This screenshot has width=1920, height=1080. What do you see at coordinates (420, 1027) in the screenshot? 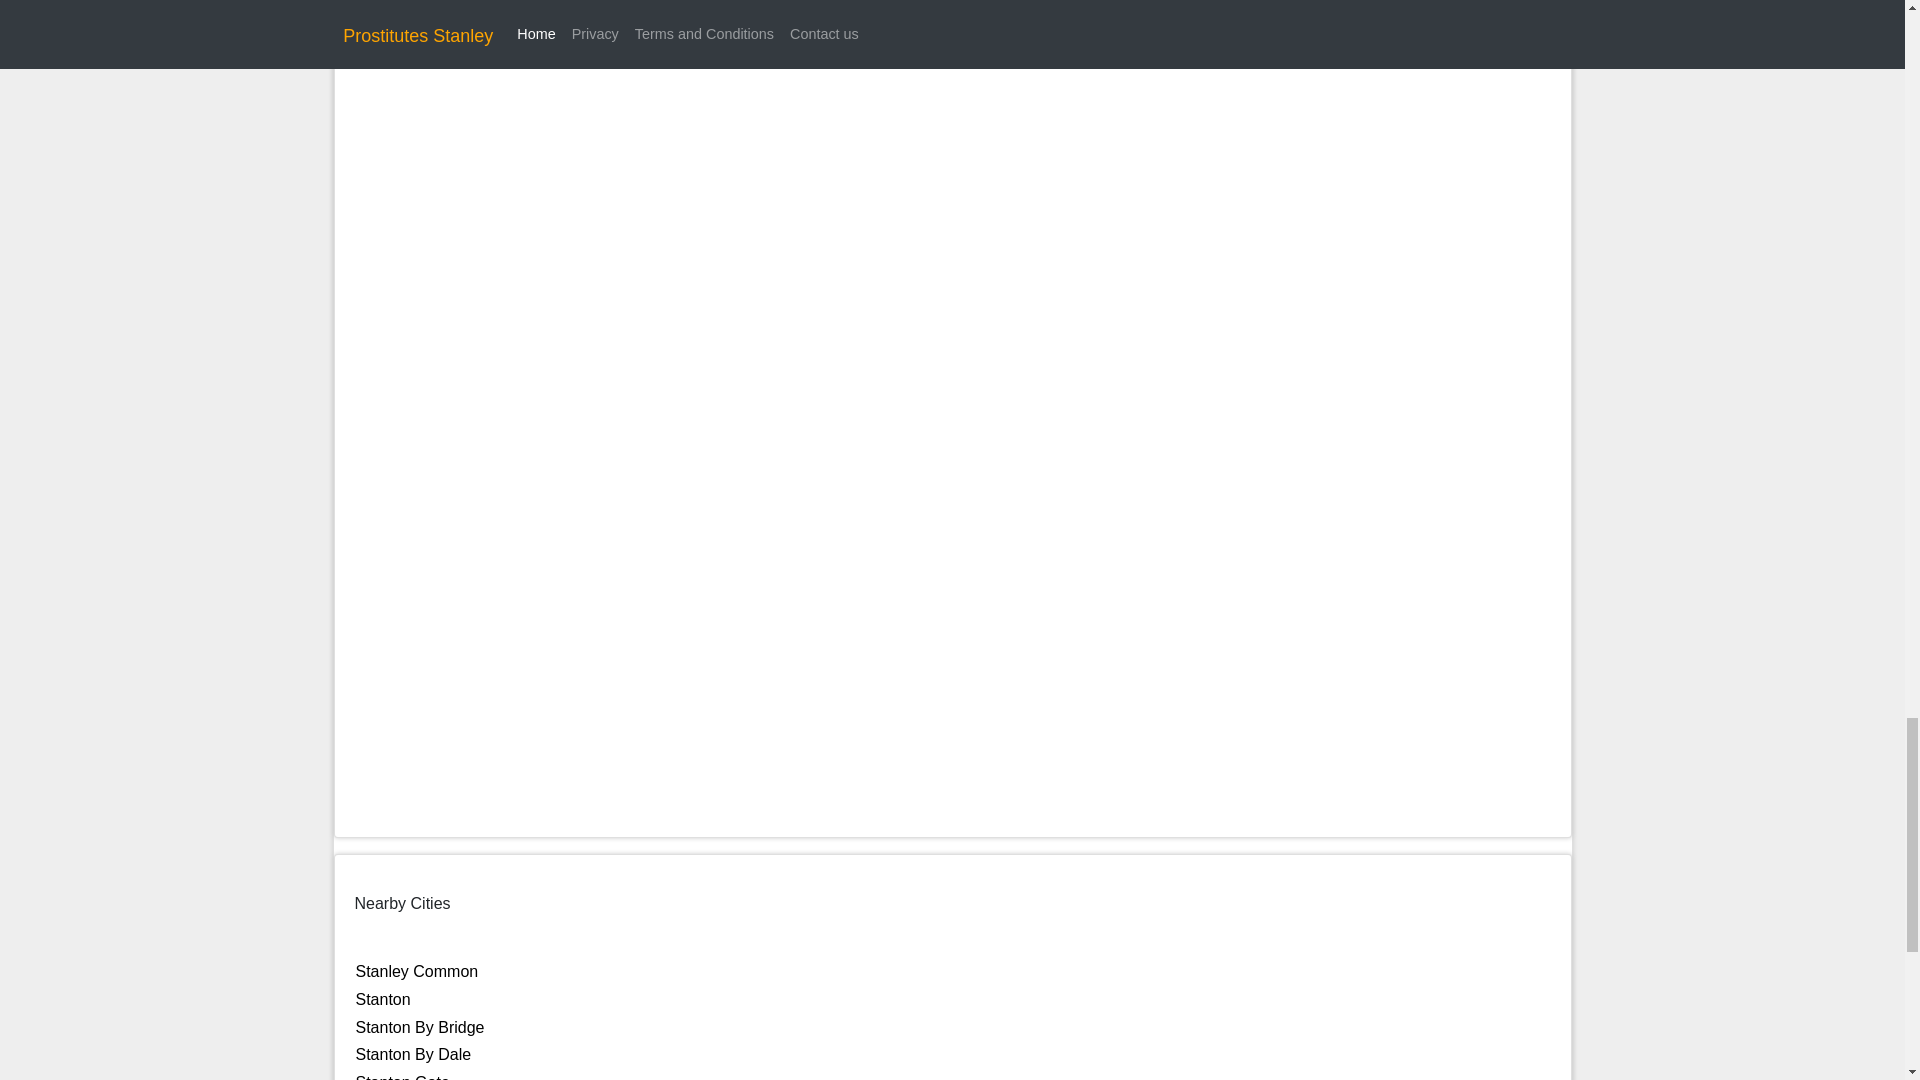
I see `Stanton By Bridge` at bounding box center [420, 1027].